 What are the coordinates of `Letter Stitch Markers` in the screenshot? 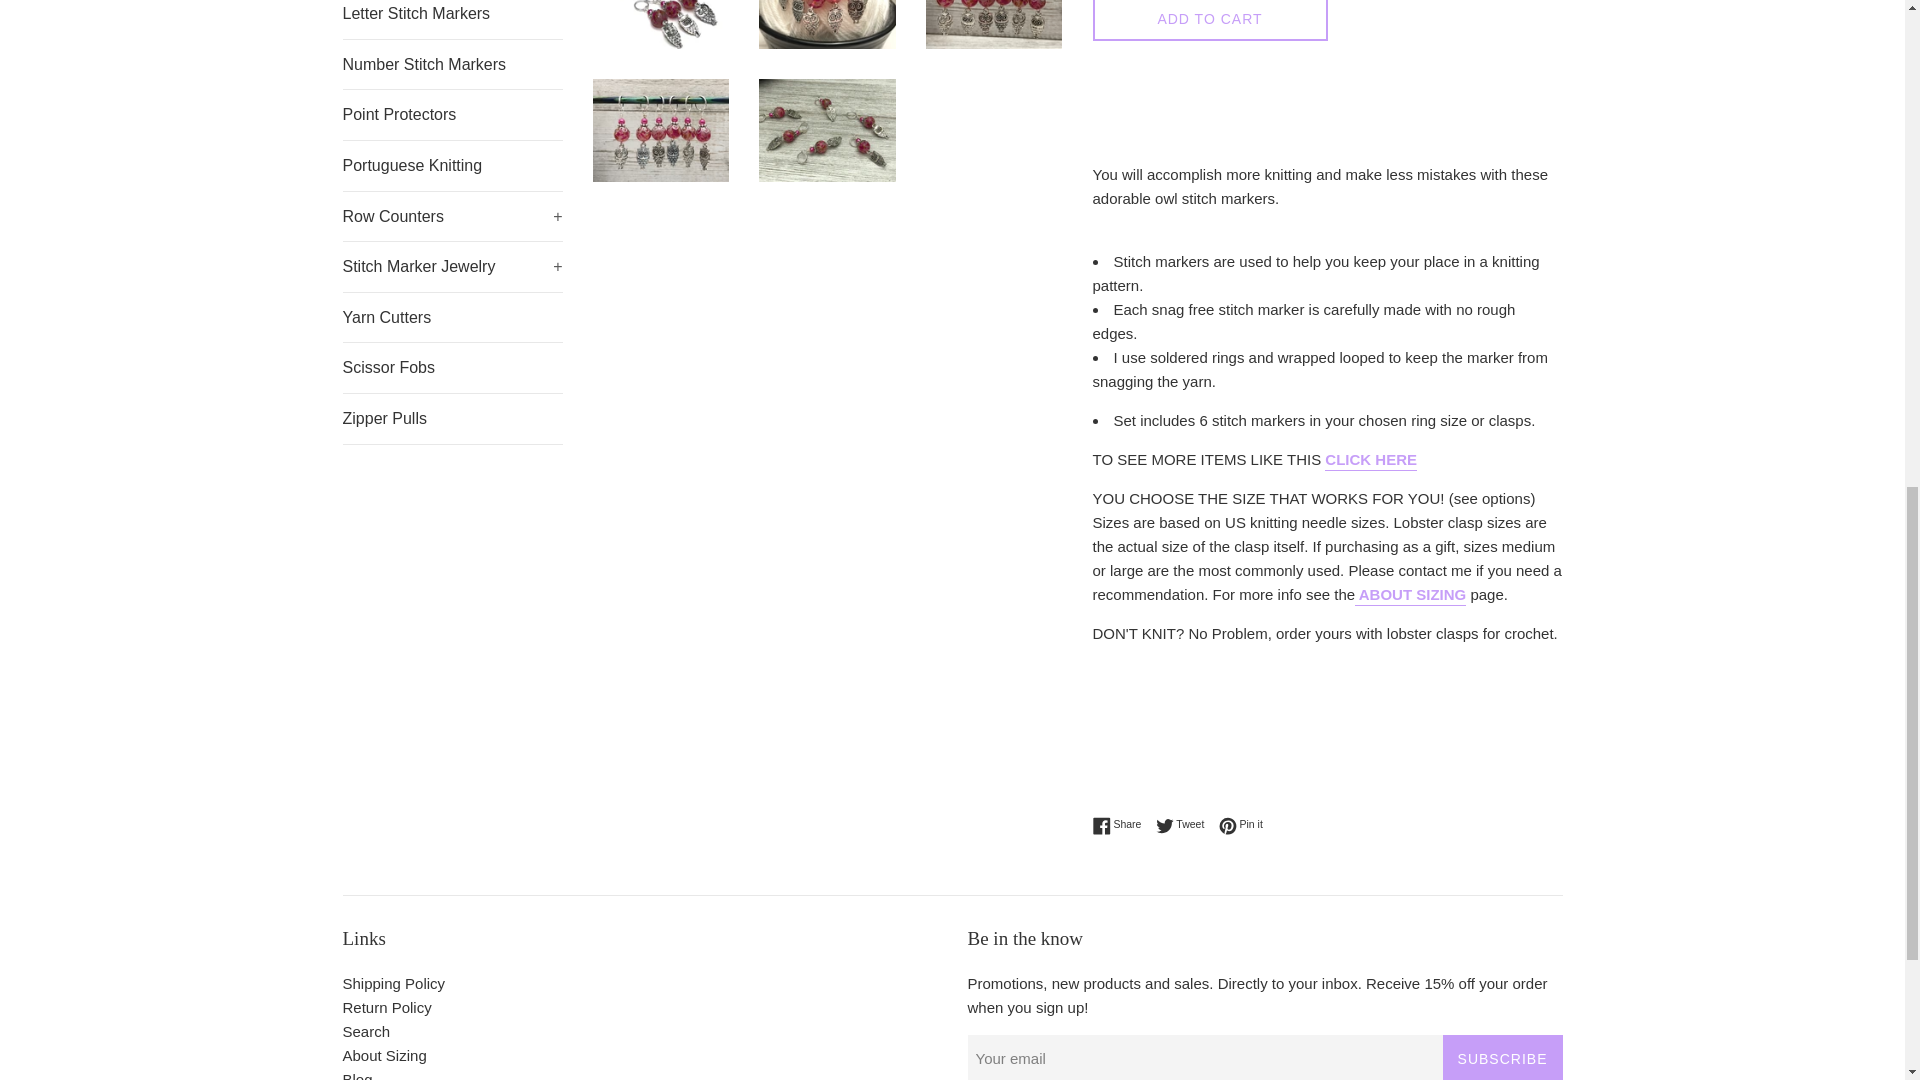 It's located at (452, 19).